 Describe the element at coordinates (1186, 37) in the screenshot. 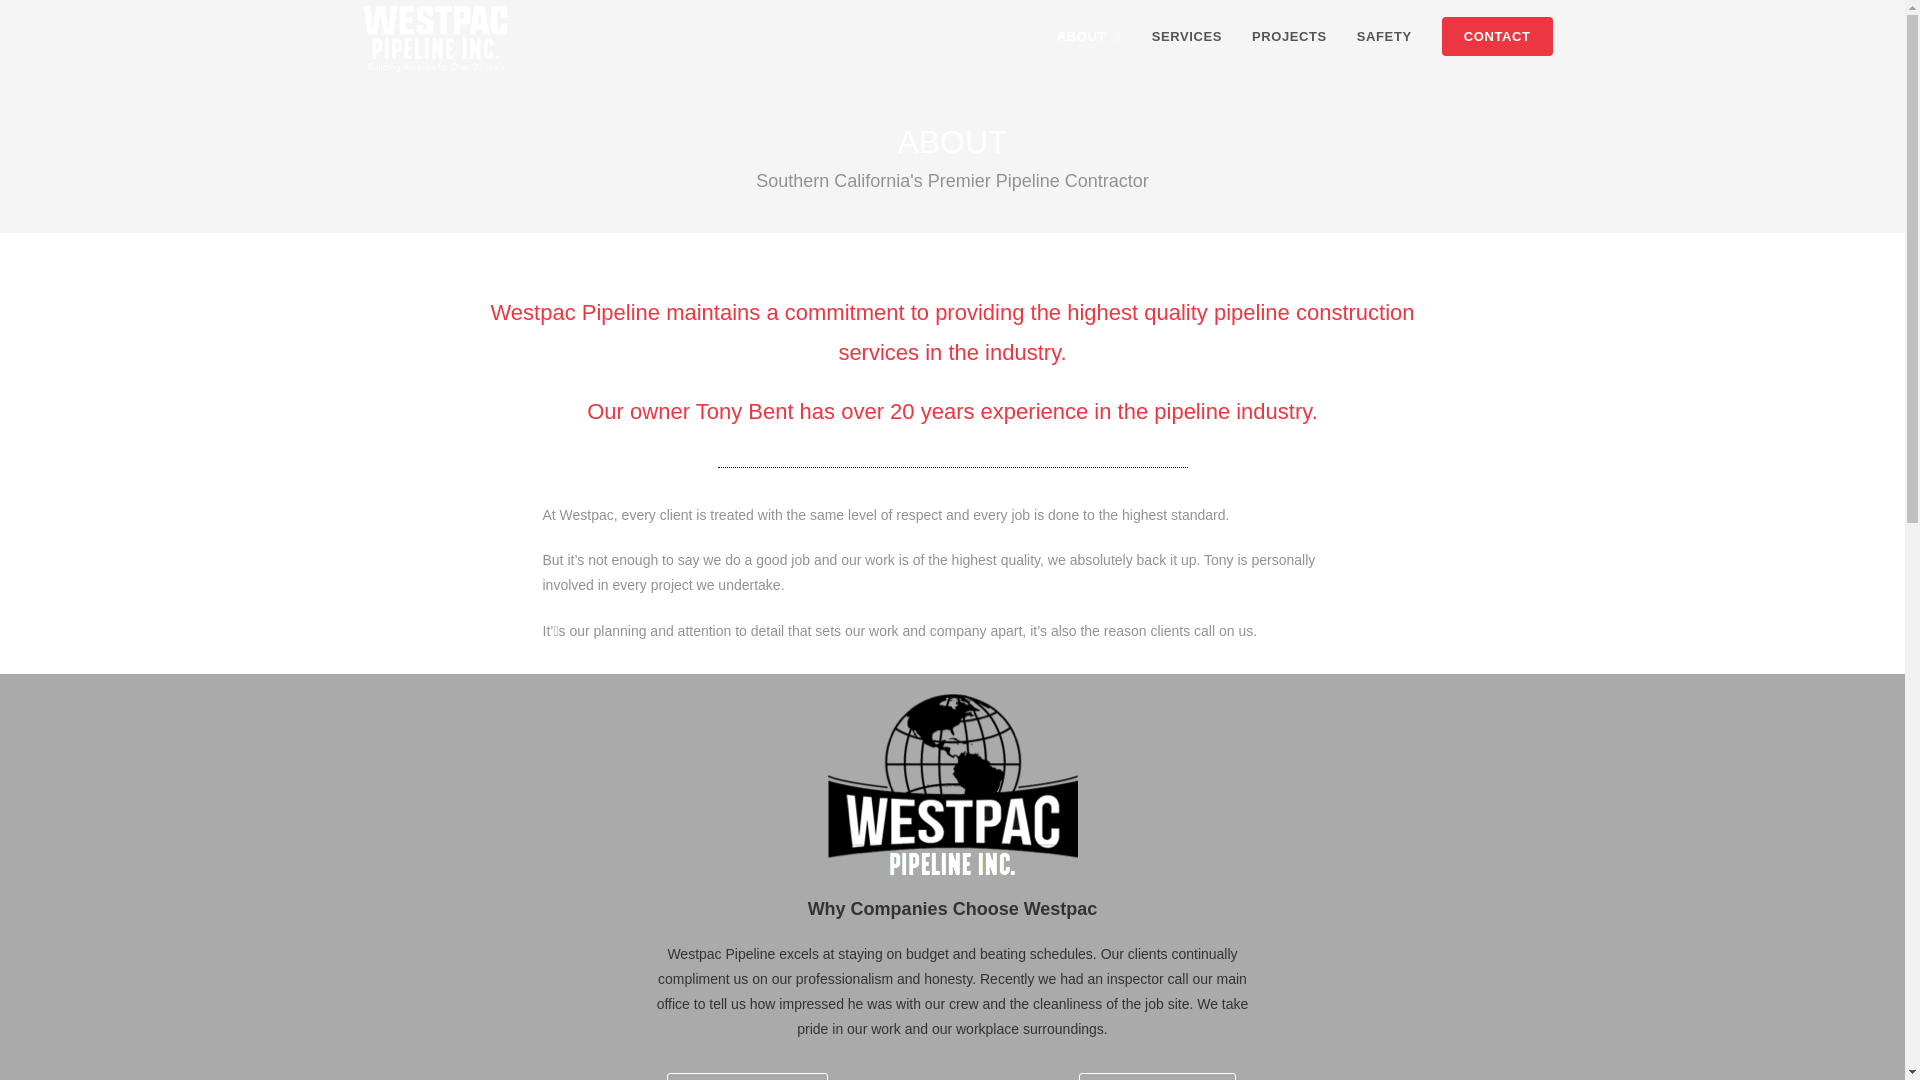

I see `SERVICES` at that location.